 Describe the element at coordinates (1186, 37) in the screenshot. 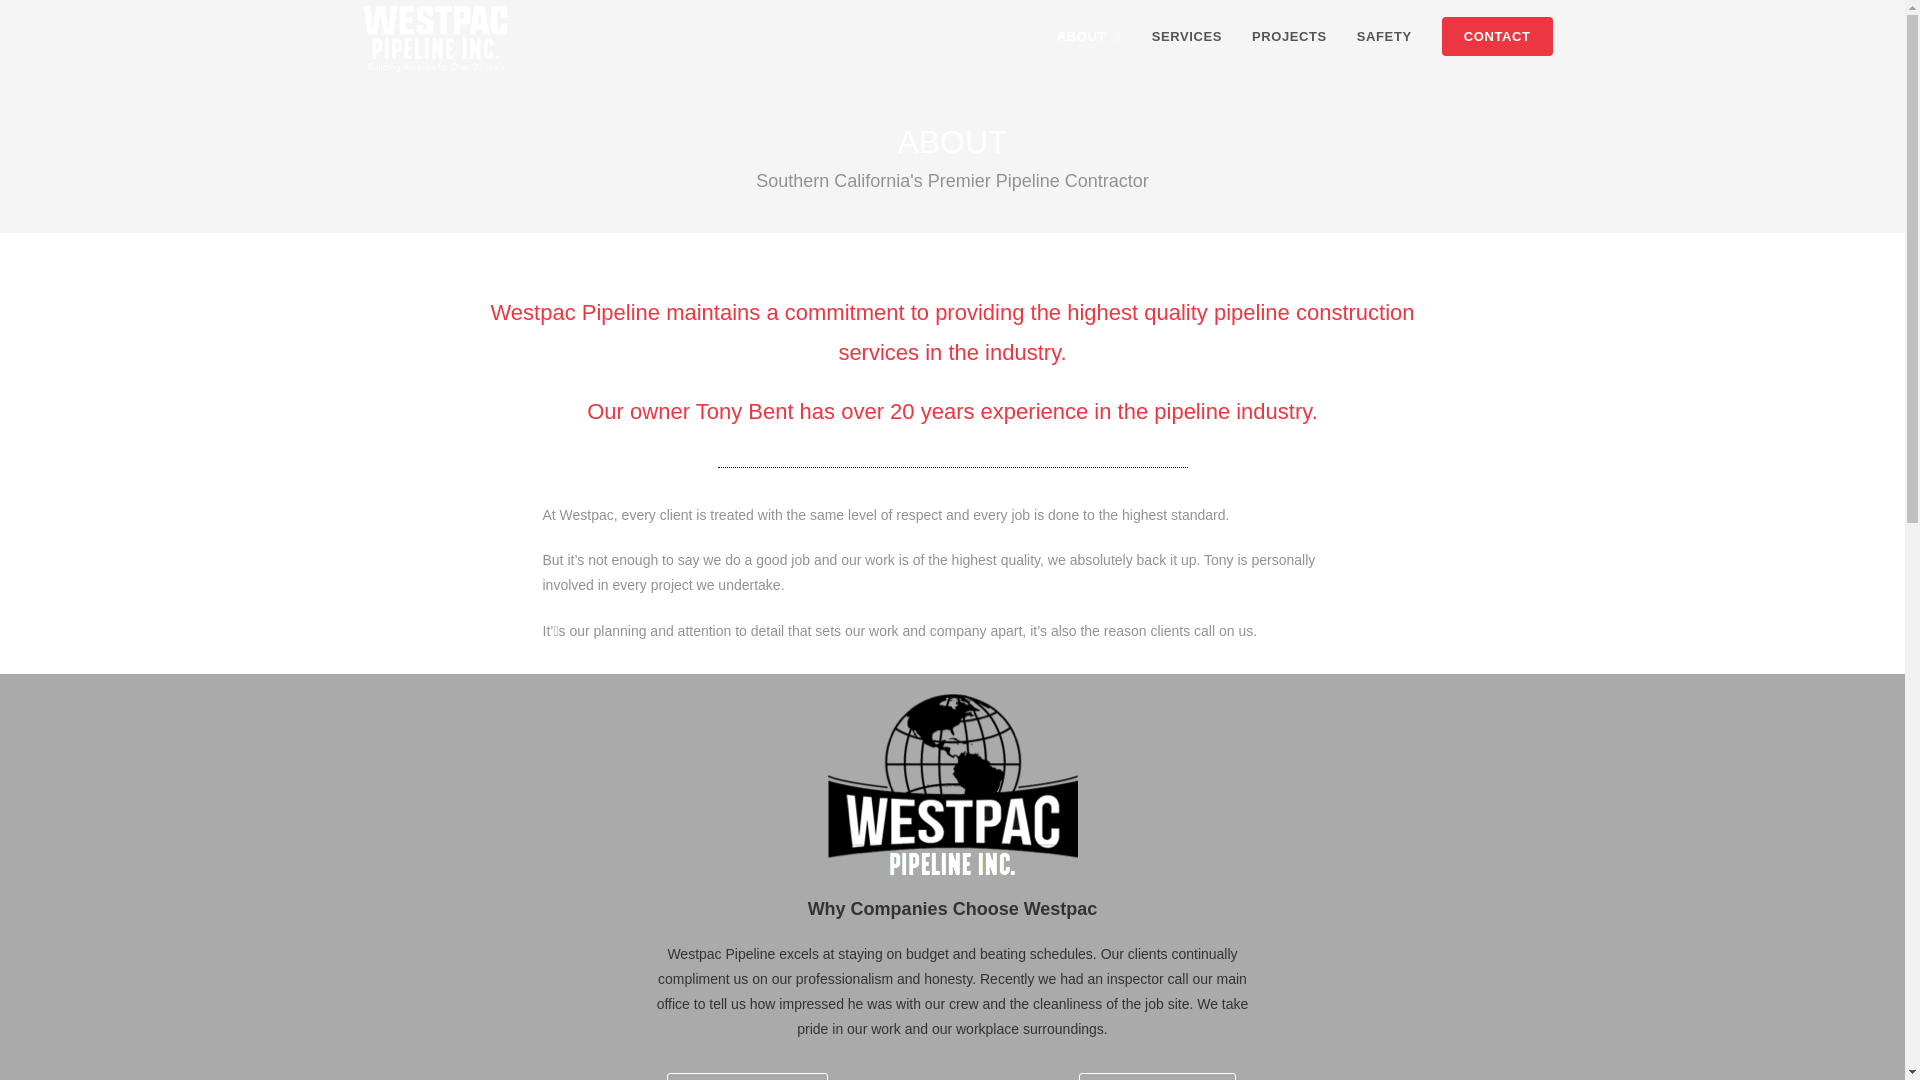

I see `SERVICES` at that location.